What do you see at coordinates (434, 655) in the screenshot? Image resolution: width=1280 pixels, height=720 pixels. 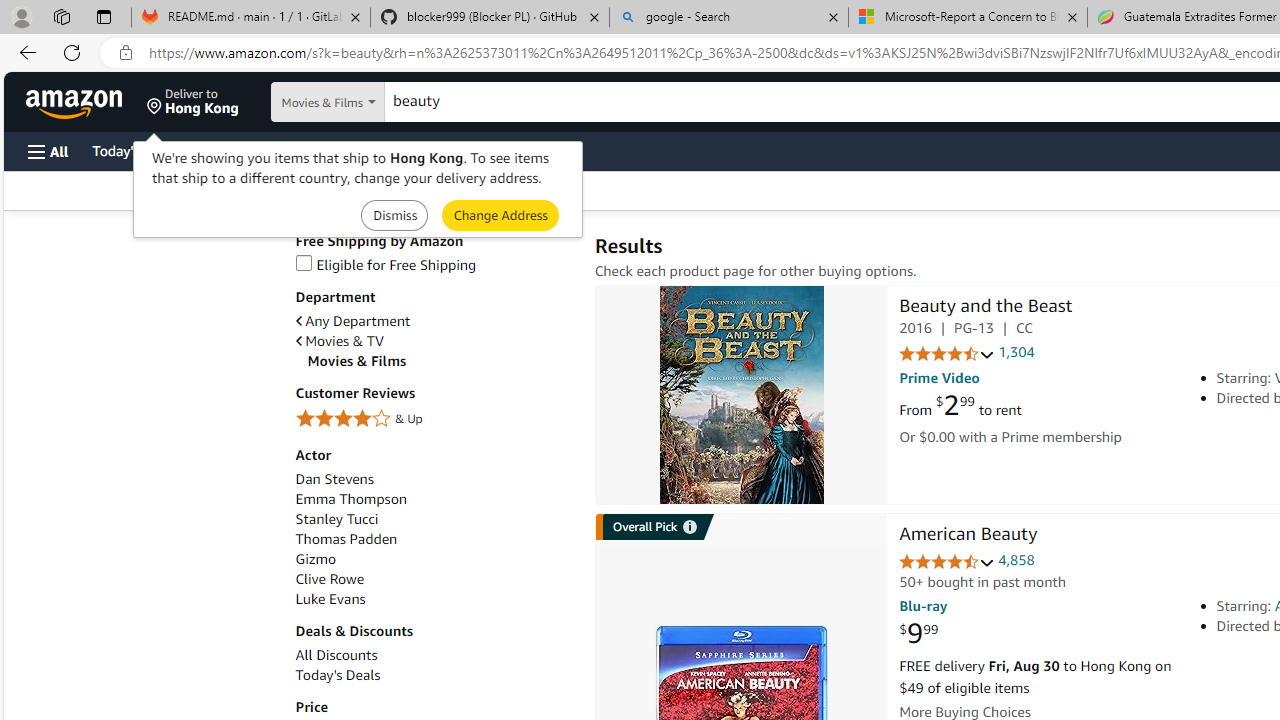 I see `All Discounts` at bounding box center [434, 655].